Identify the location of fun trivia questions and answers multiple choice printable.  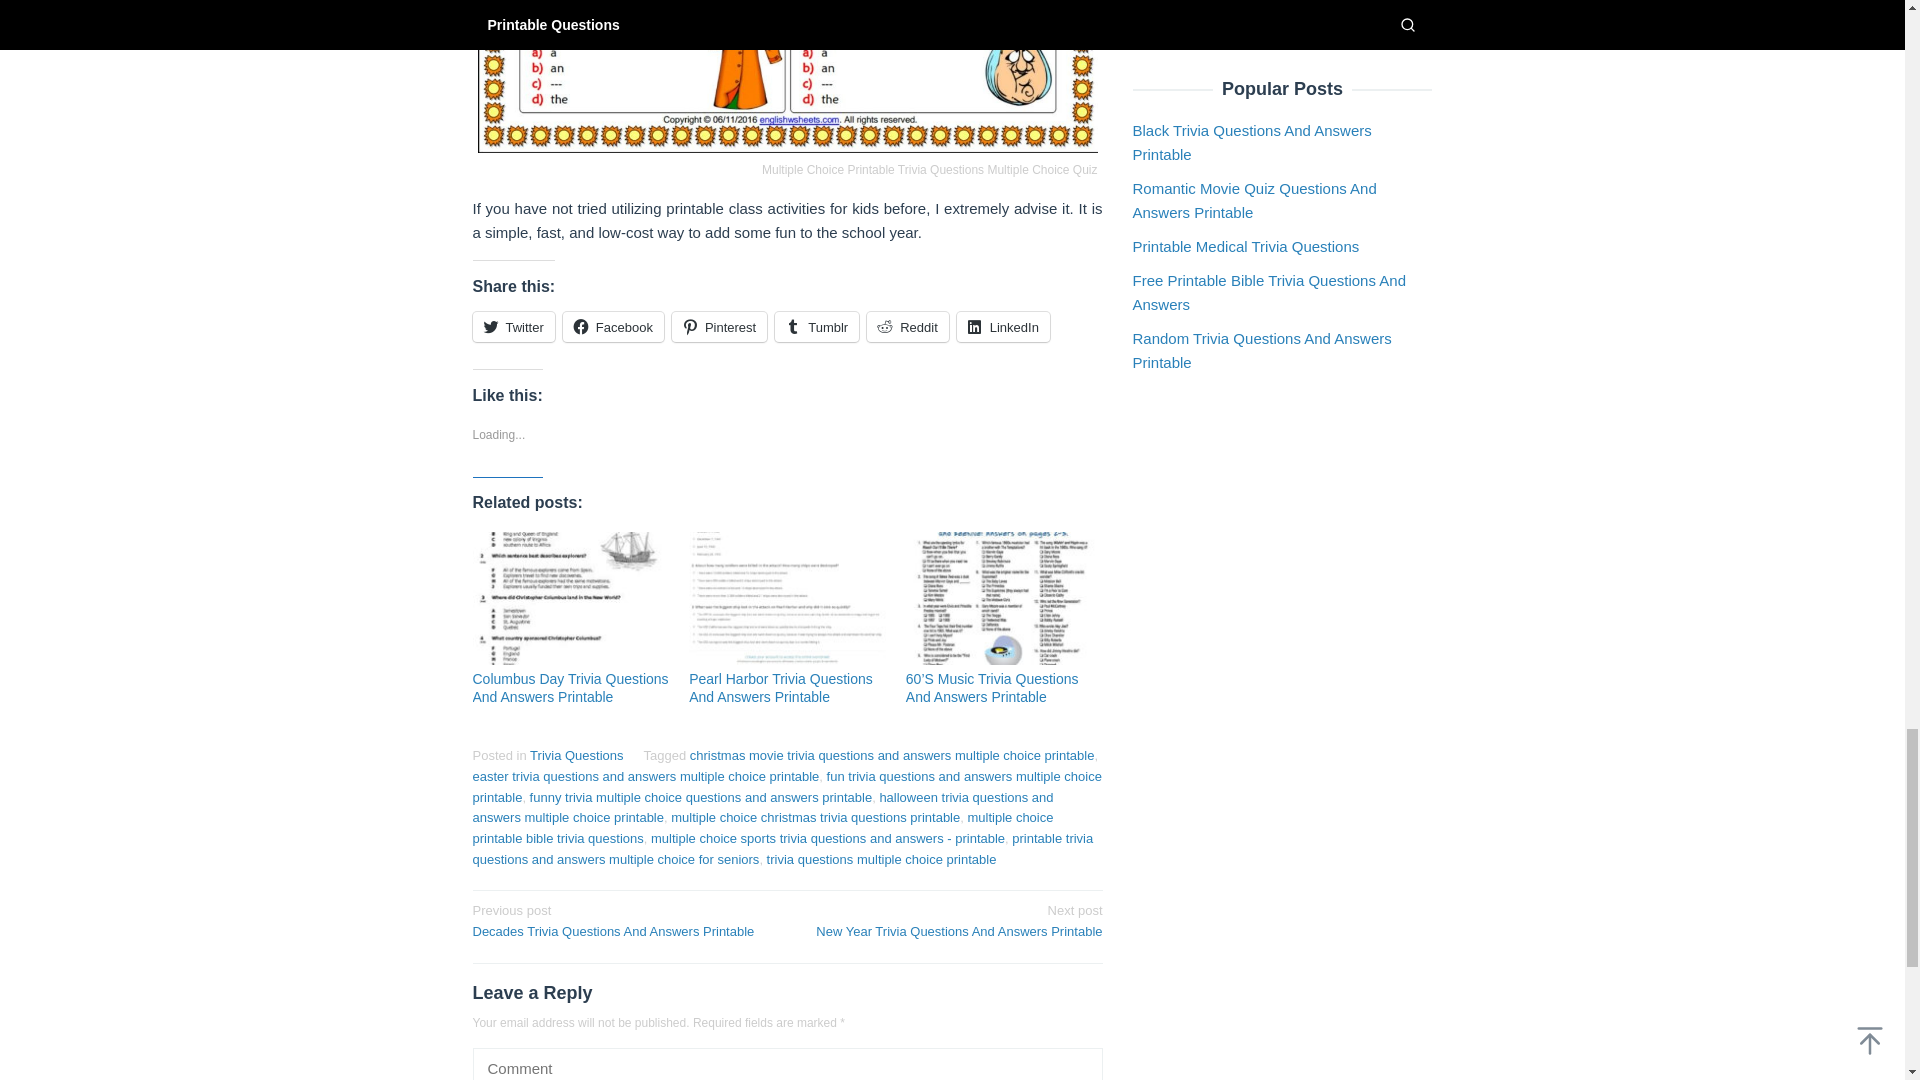
(786, 786).